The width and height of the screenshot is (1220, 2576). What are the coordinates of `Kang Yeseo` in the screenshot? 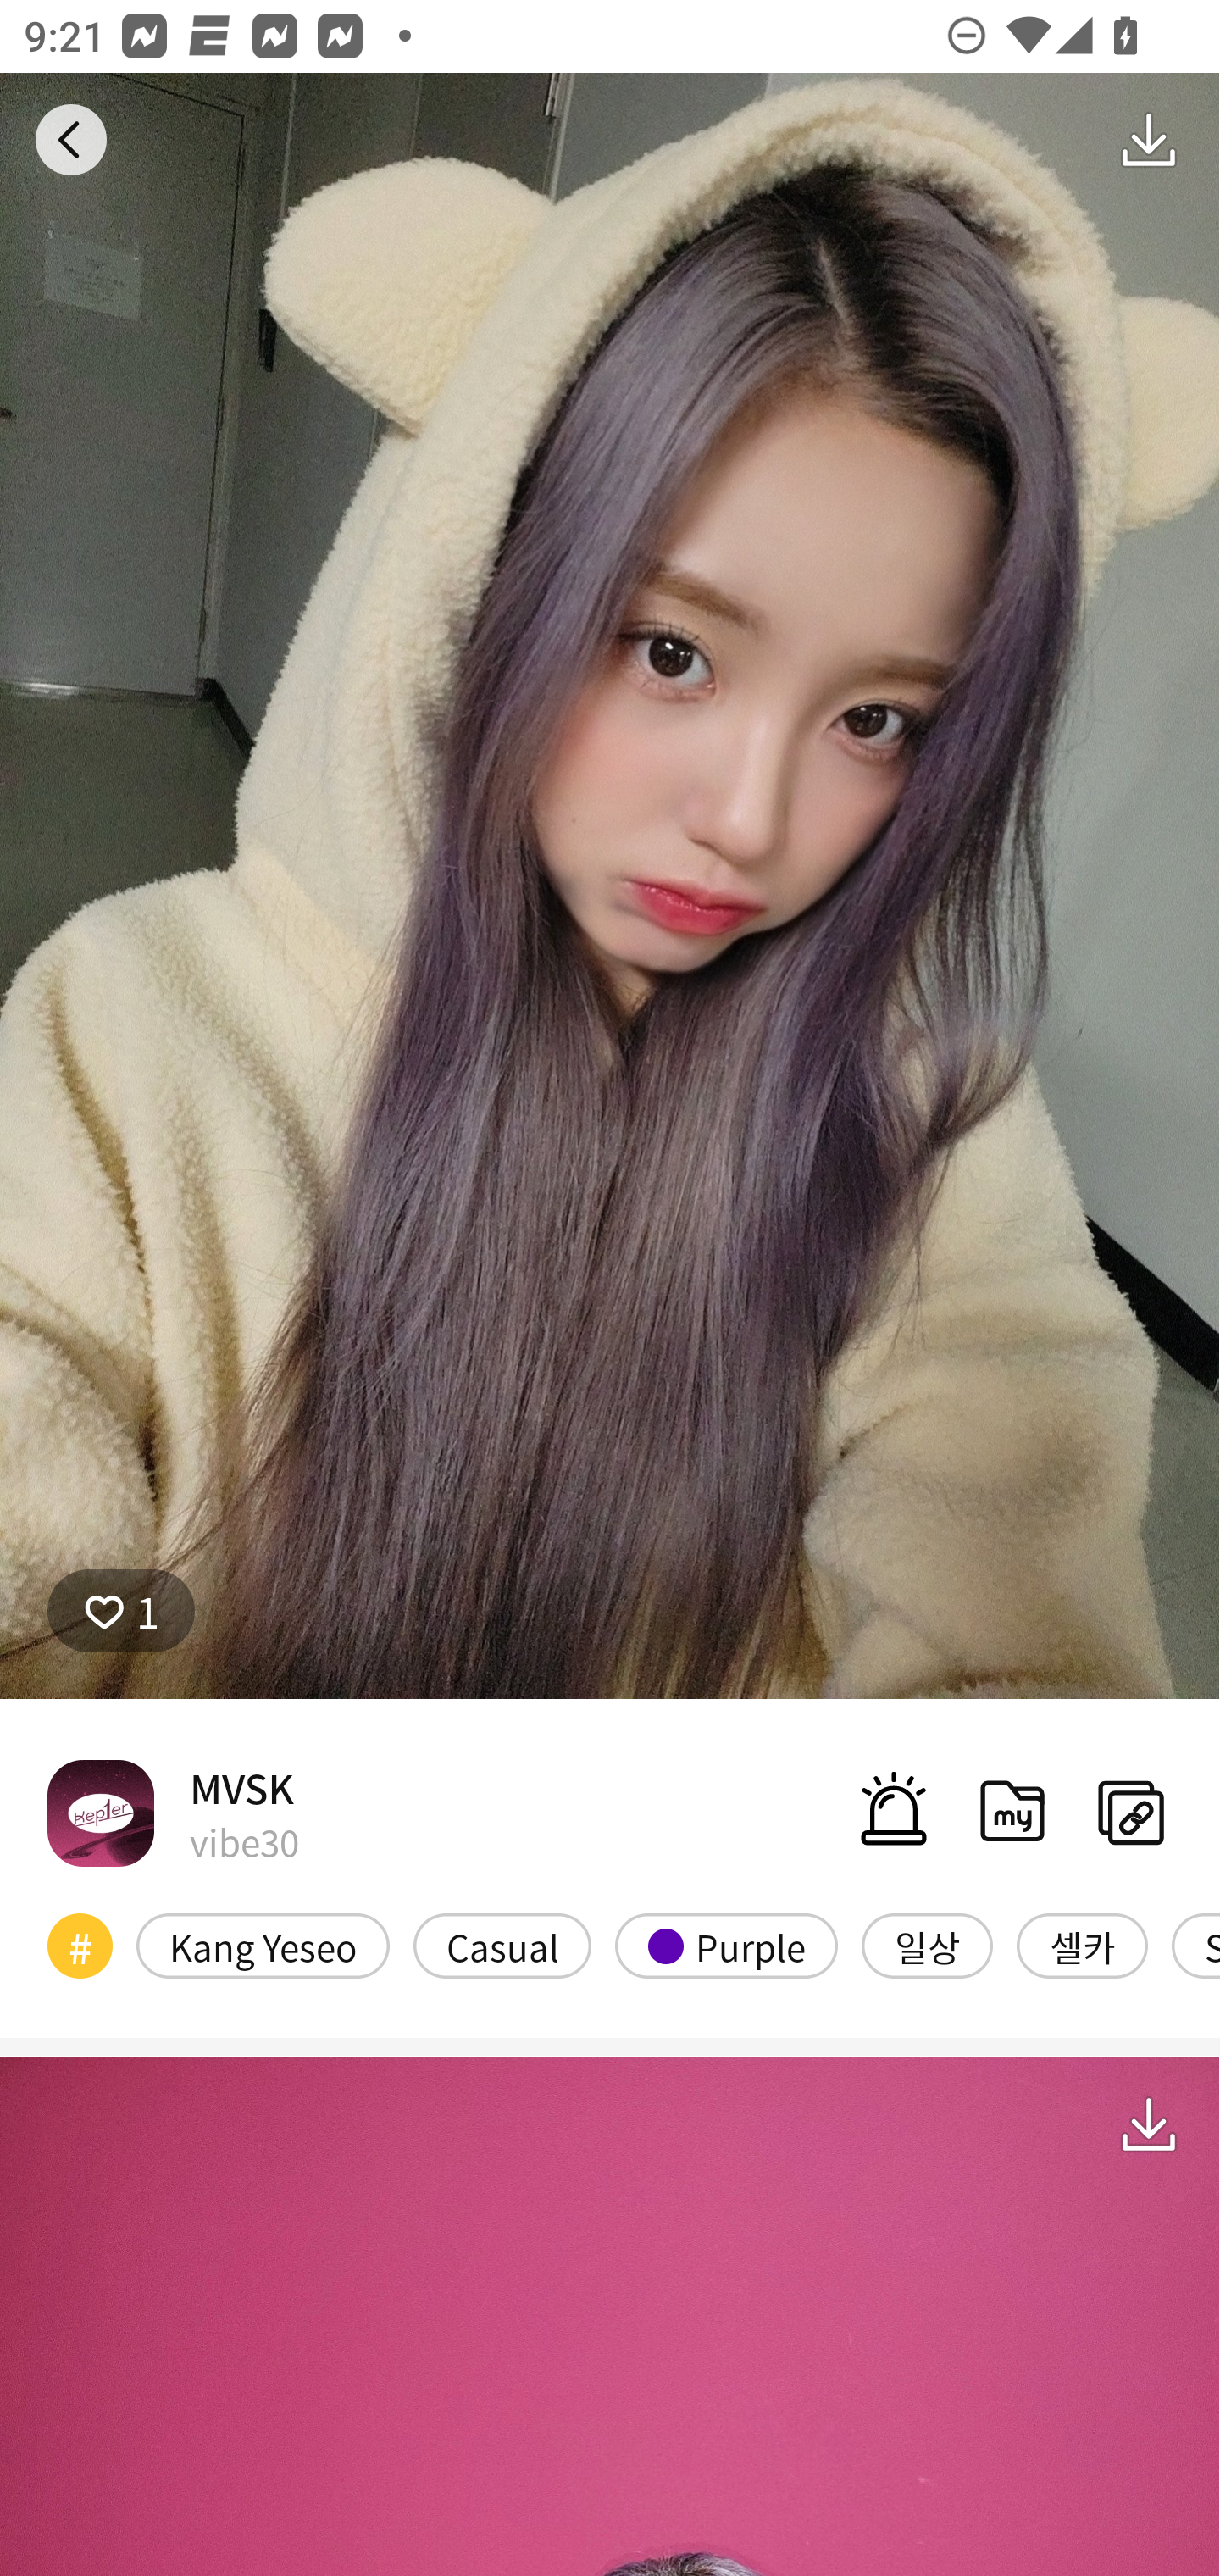 It's located at (263, 1946).